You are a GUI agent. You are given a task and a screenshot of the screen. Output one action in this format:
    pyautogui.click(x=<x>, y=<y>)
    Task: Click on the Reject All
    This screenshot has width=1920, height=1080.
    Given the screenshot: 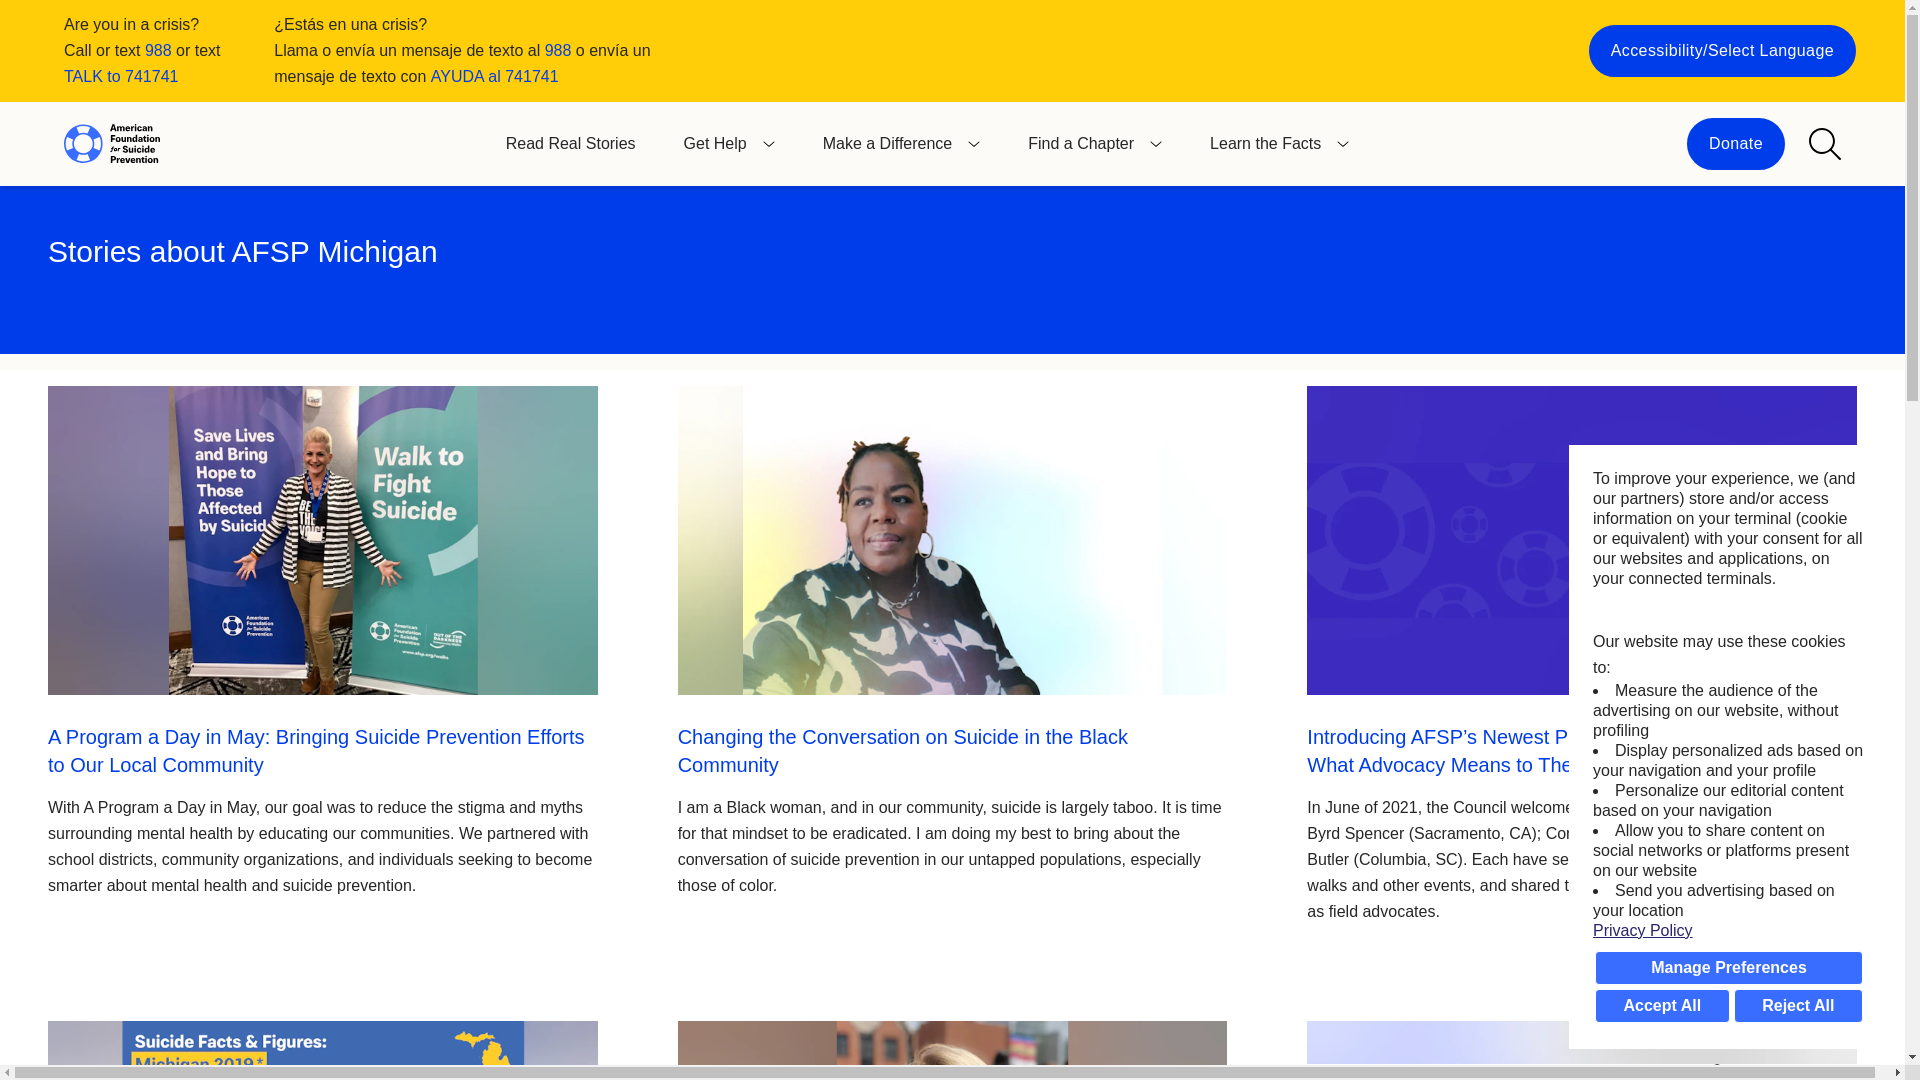 What is the action you would take?
    pyautogui.click(x=1798, y=1006)
    